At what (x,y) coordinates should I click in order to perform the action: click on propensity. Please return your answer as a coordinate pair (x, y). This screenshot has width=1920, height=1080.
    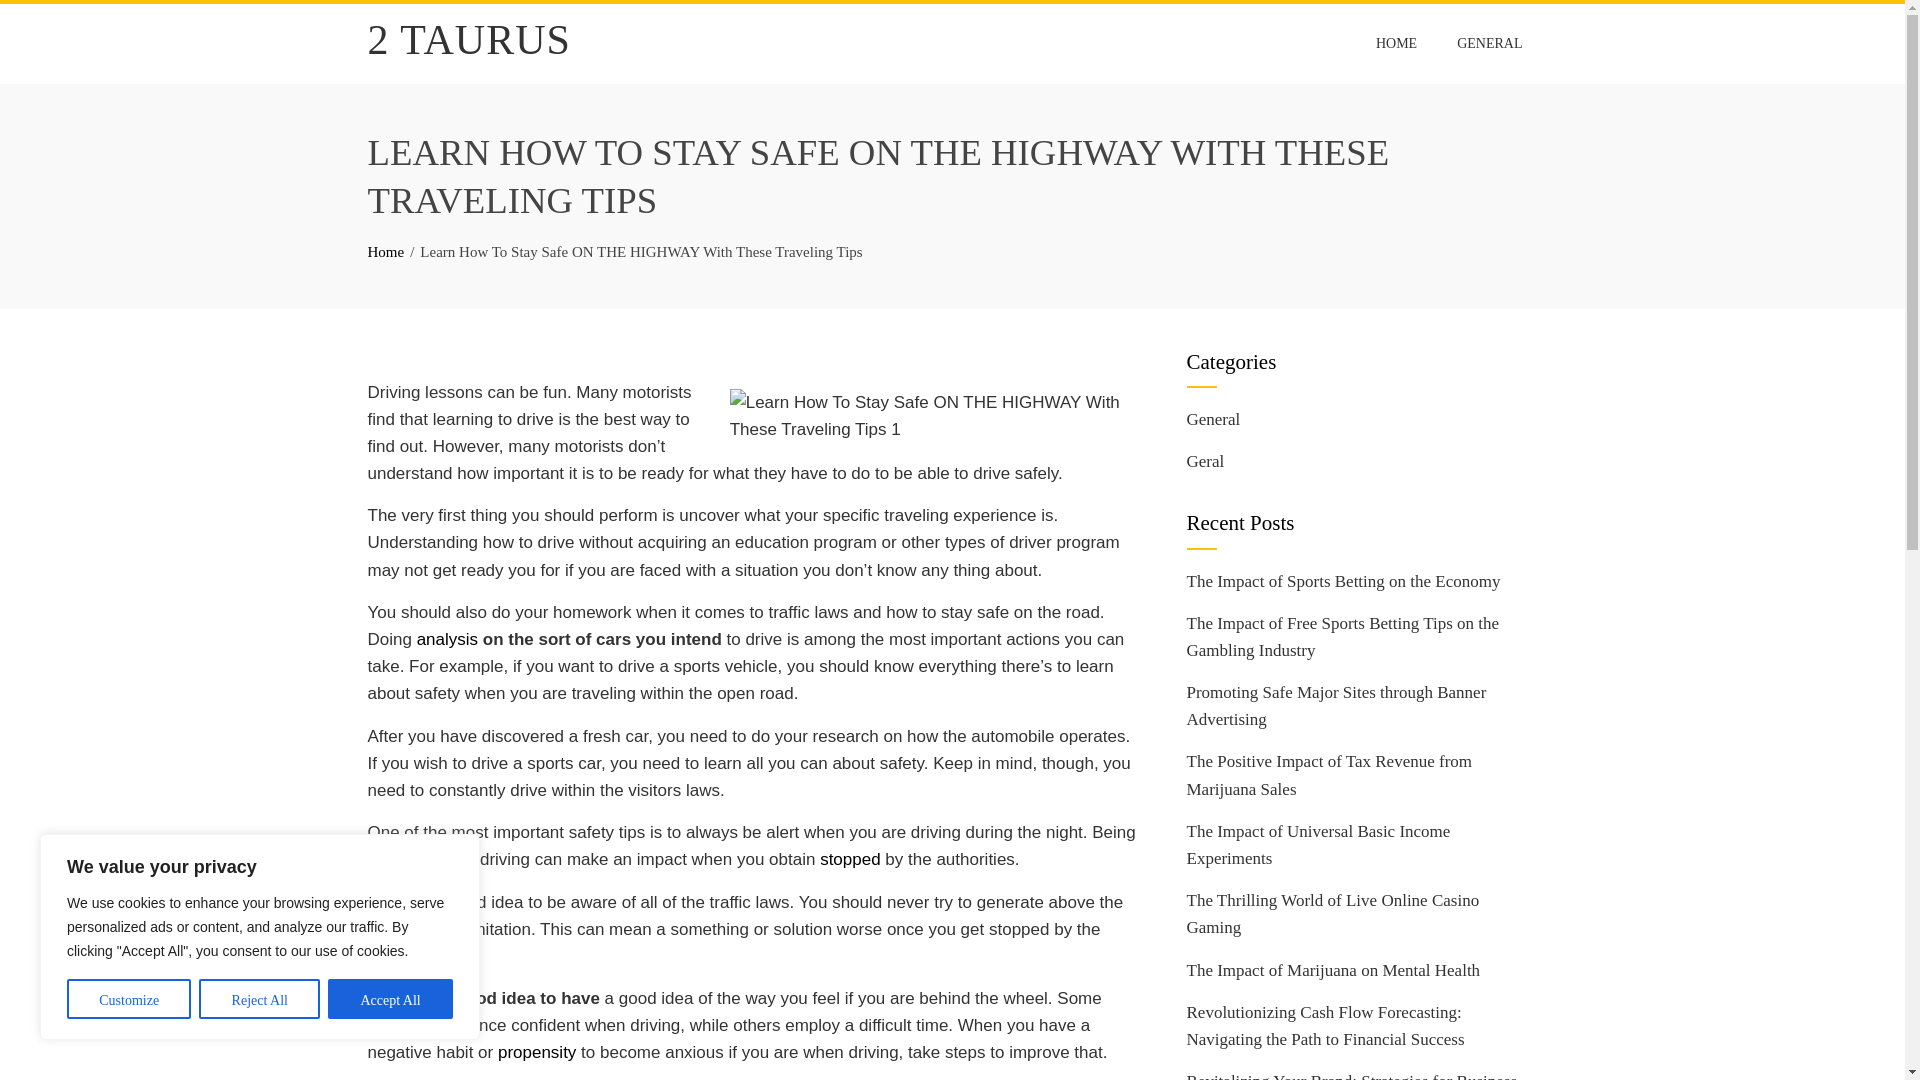
    Looking at the image, I should click on (536, 1052).